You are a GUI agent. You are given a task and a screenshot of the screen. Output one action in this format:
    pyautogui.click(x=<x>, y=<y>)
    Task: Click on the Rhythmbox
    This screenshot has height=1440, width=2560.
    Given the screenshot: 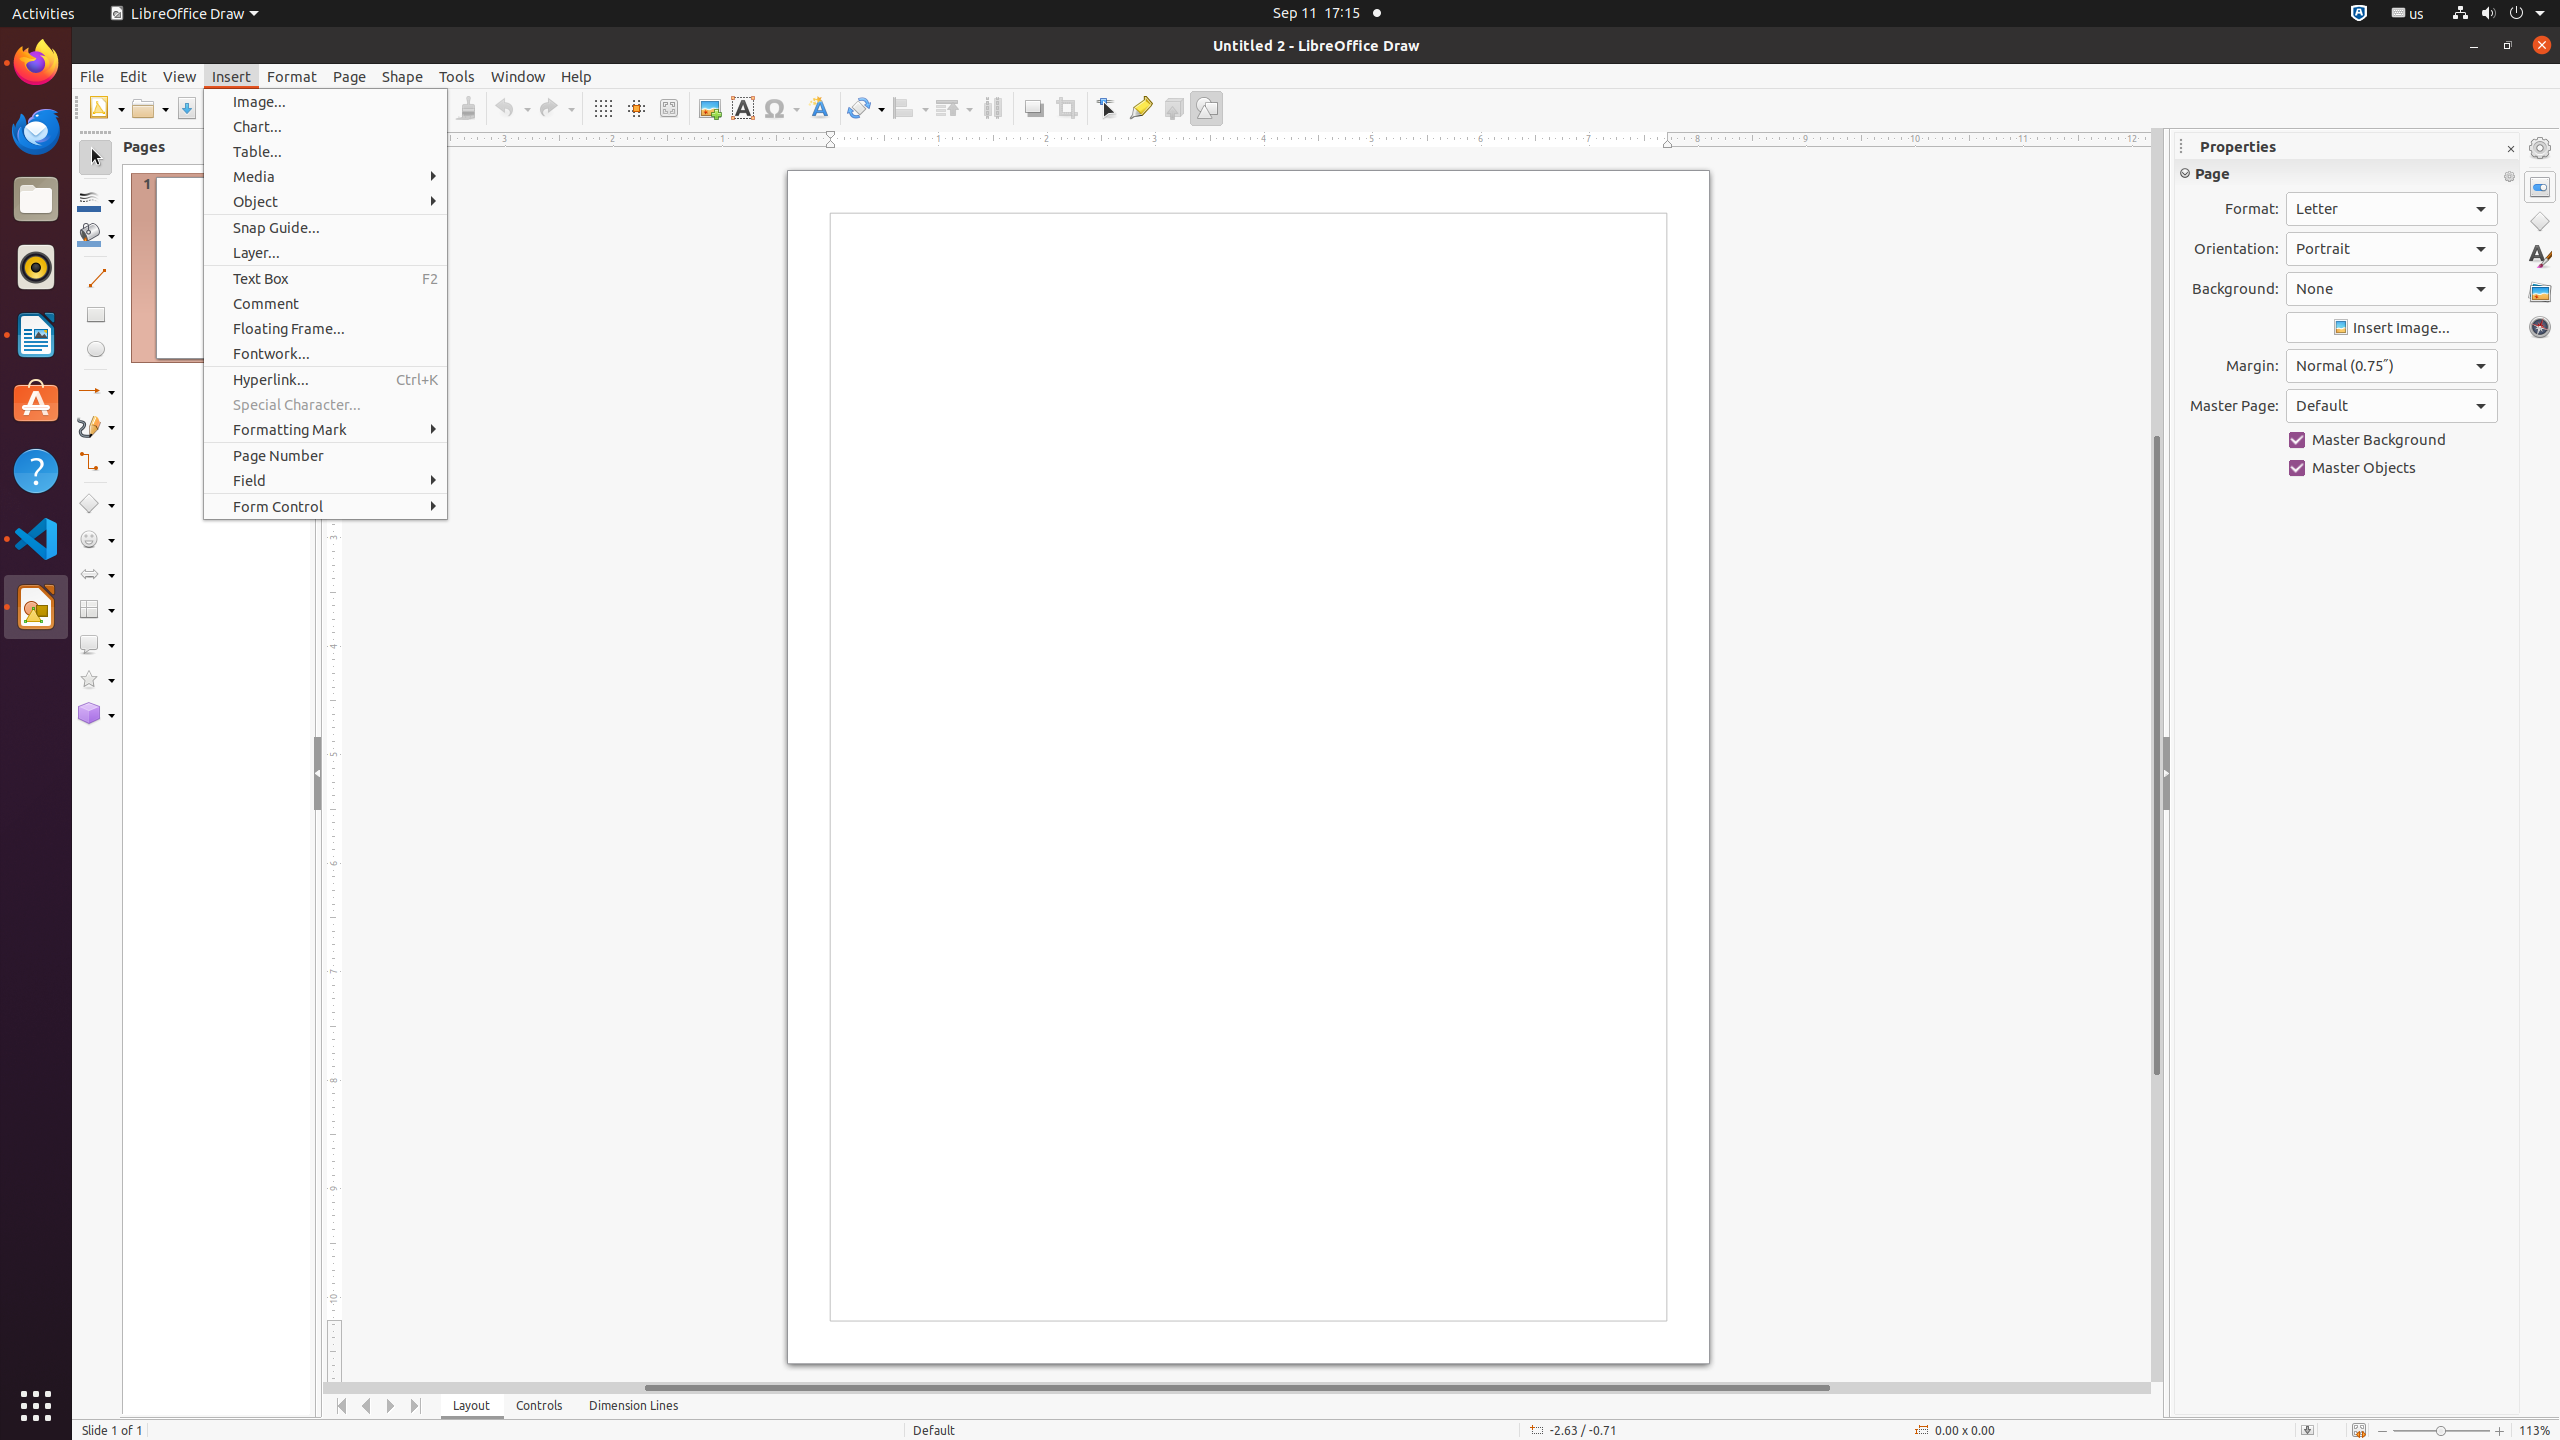 What is the action you would take?
    pyautogui.click(x=36, y=267)
    